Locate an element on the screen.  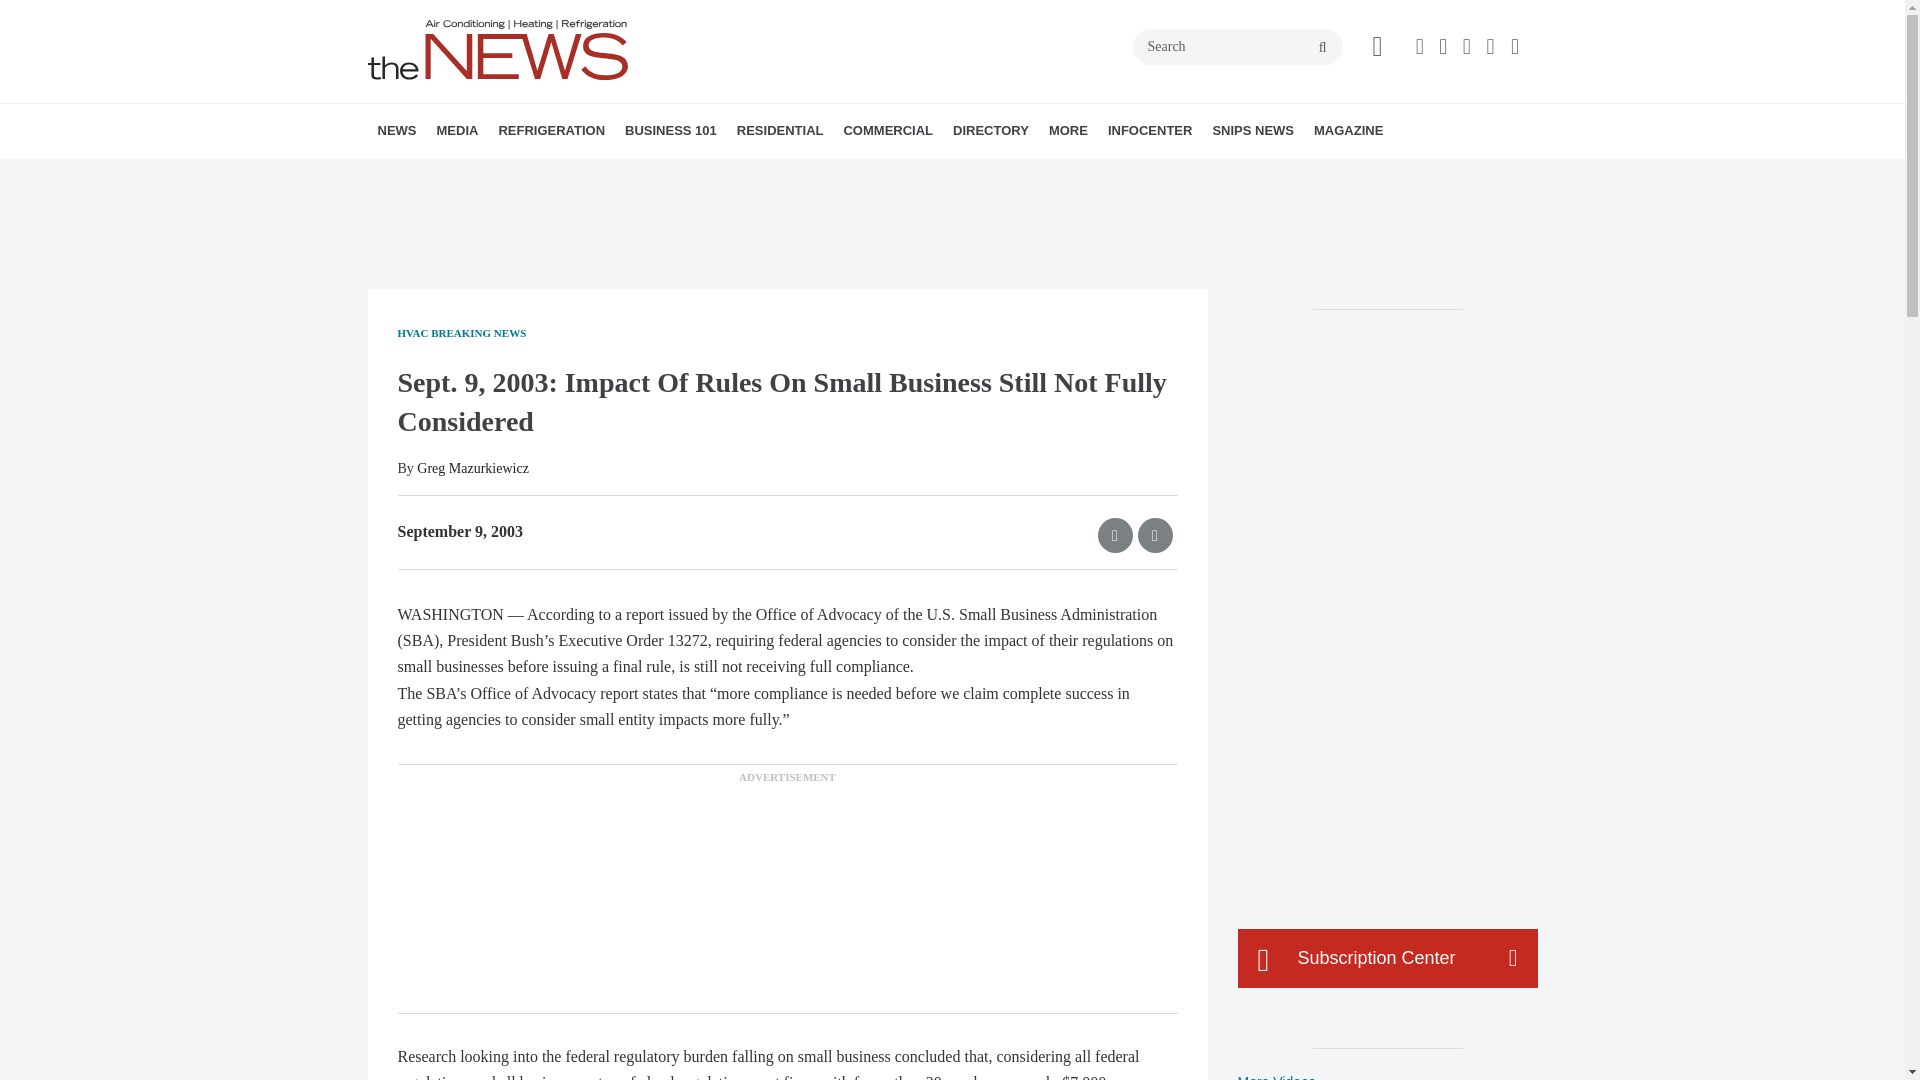
AHR EXPO 2024 VIDEOS is located at coordinates (560, 175).